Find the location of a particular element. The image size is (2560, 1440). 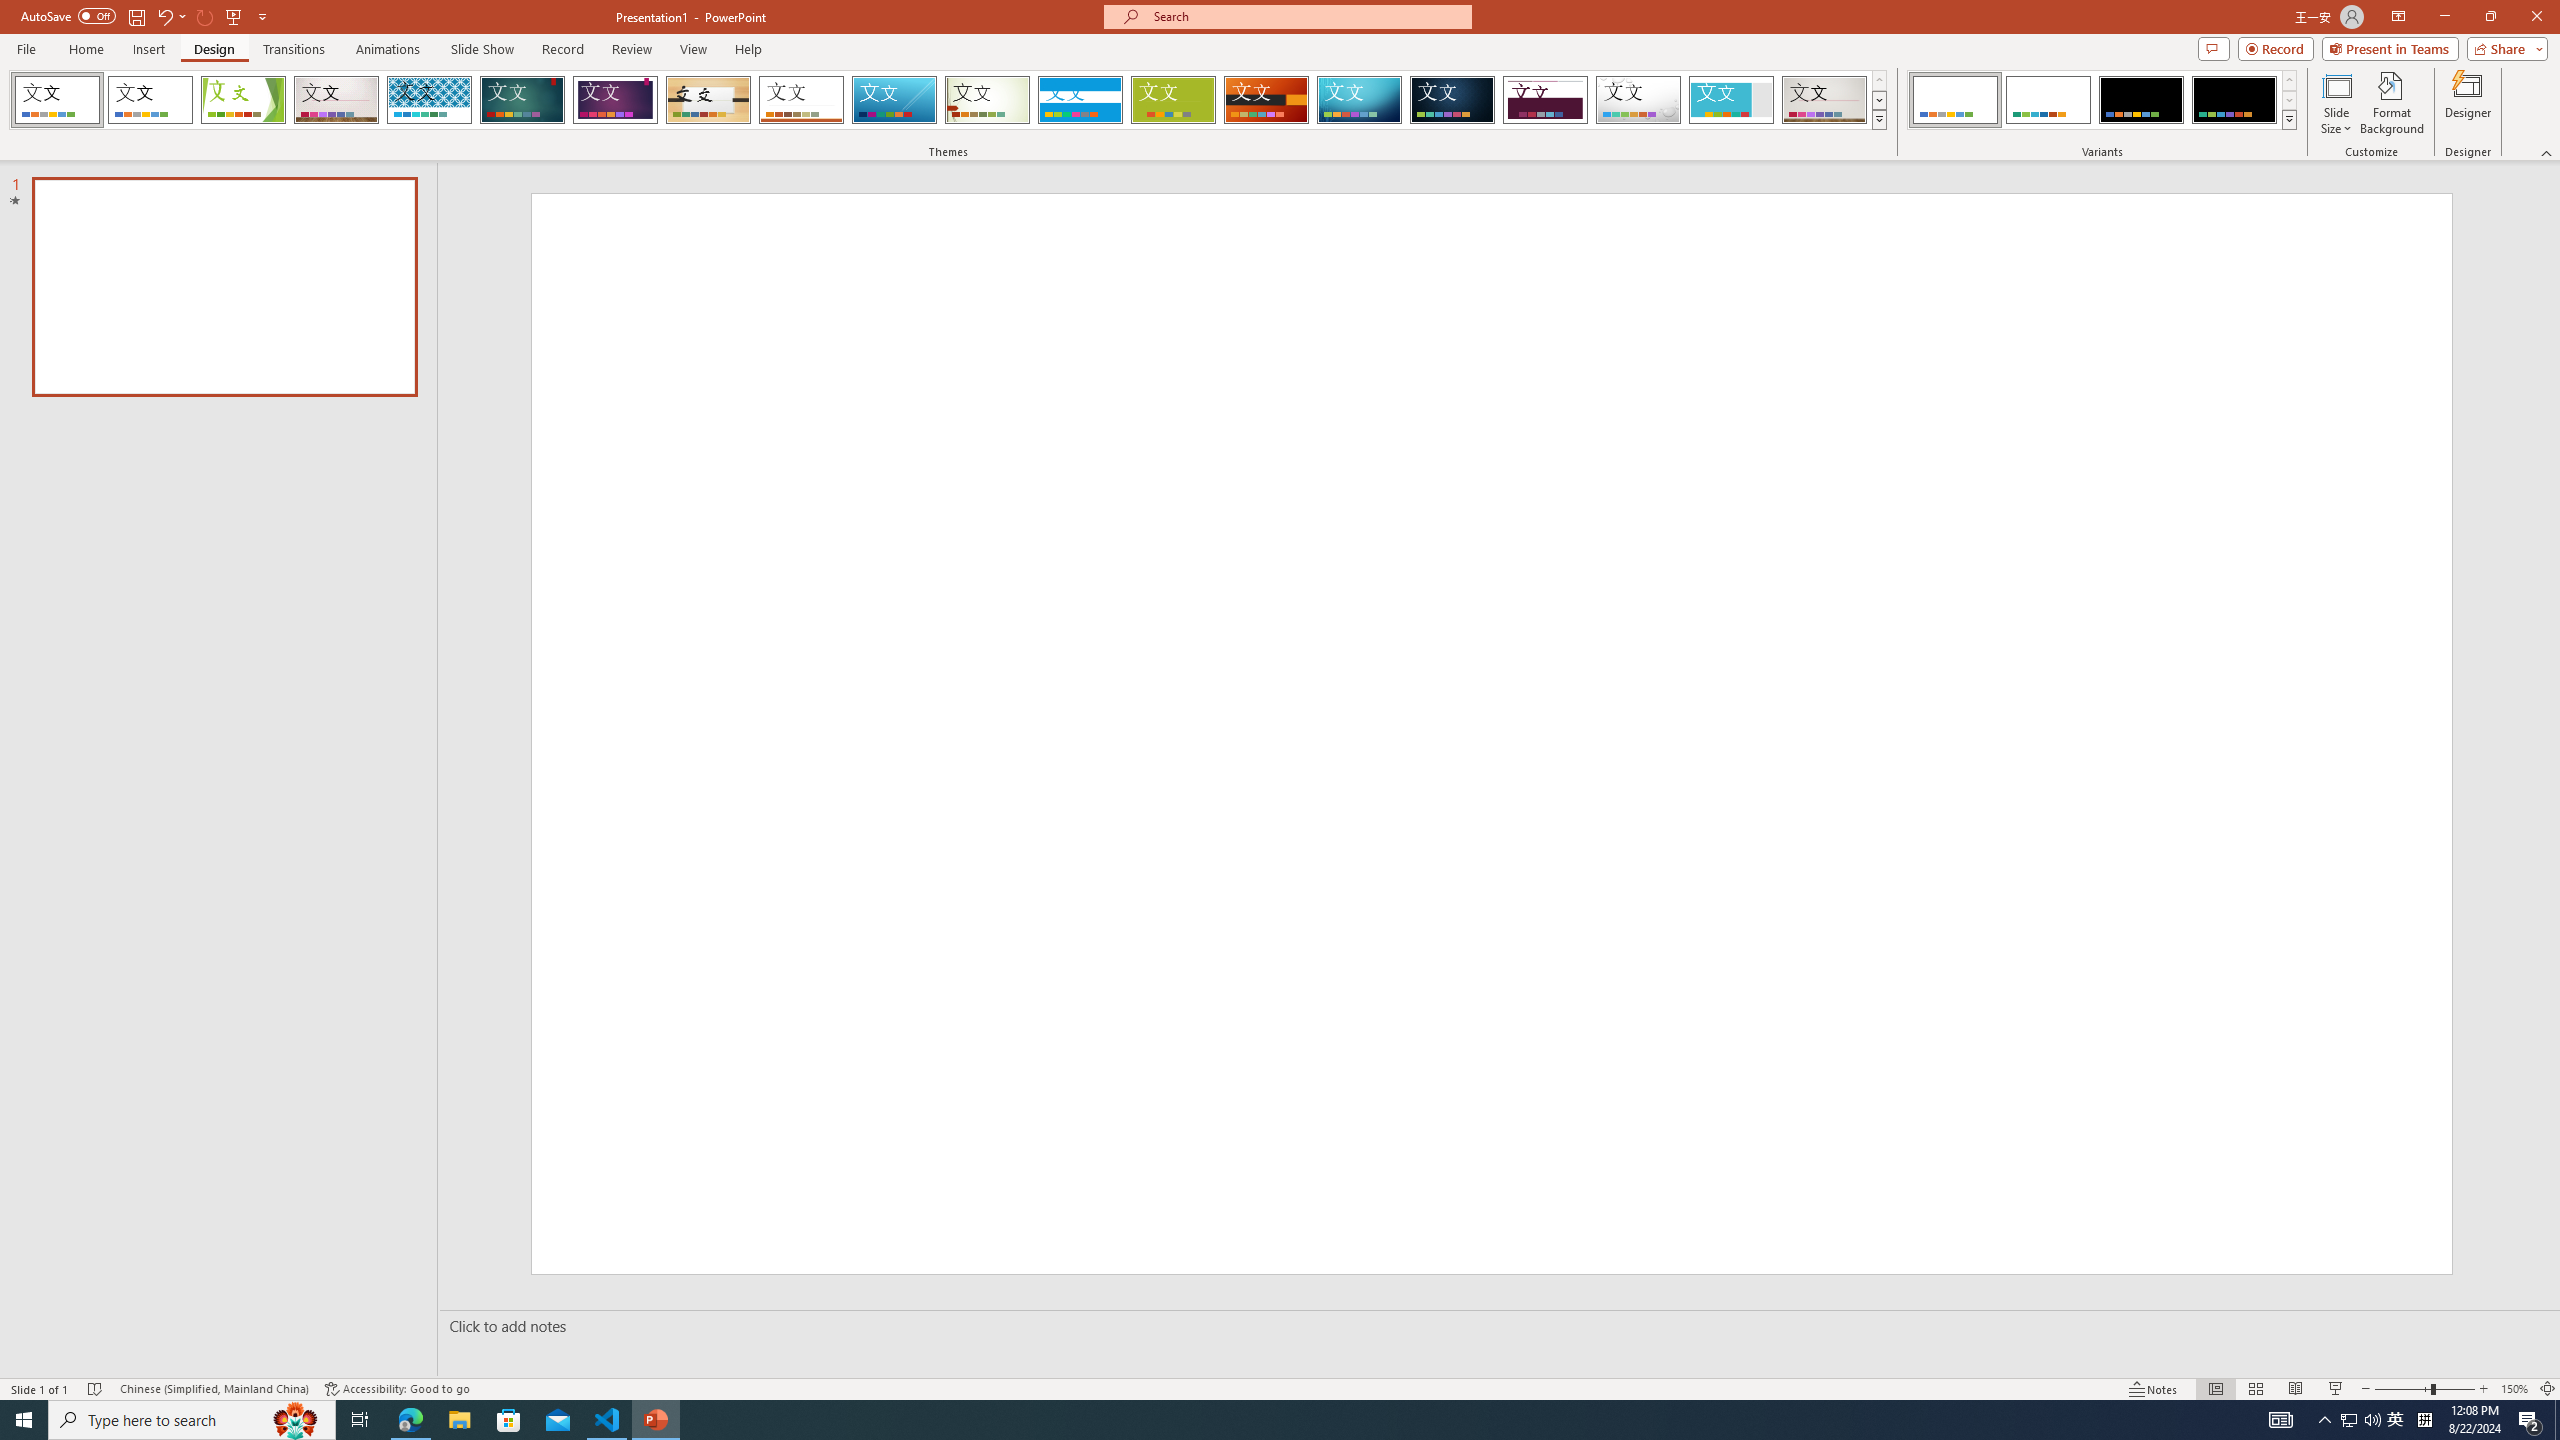

Wisp Loading Preview... is located at coordinates (988, 100).